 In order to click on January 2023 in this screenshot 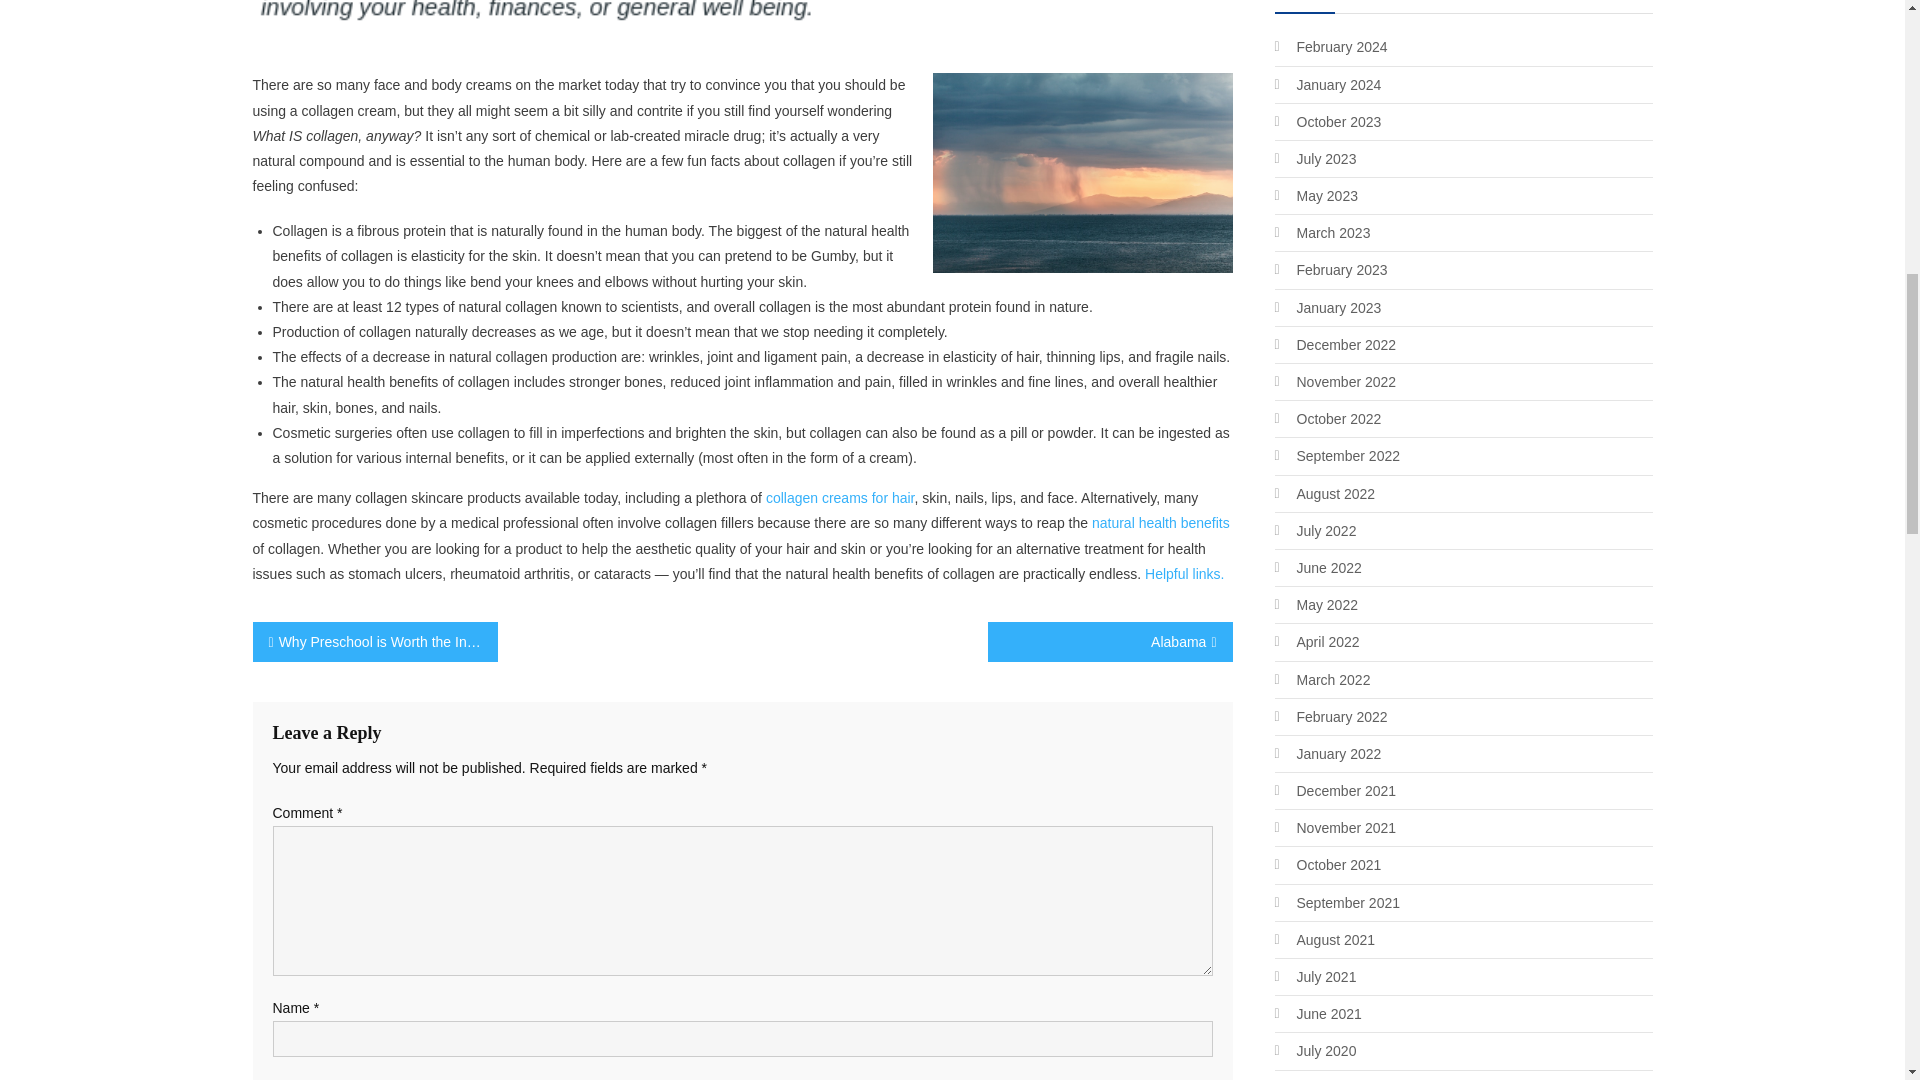, I will do `click(1327, 307)`.